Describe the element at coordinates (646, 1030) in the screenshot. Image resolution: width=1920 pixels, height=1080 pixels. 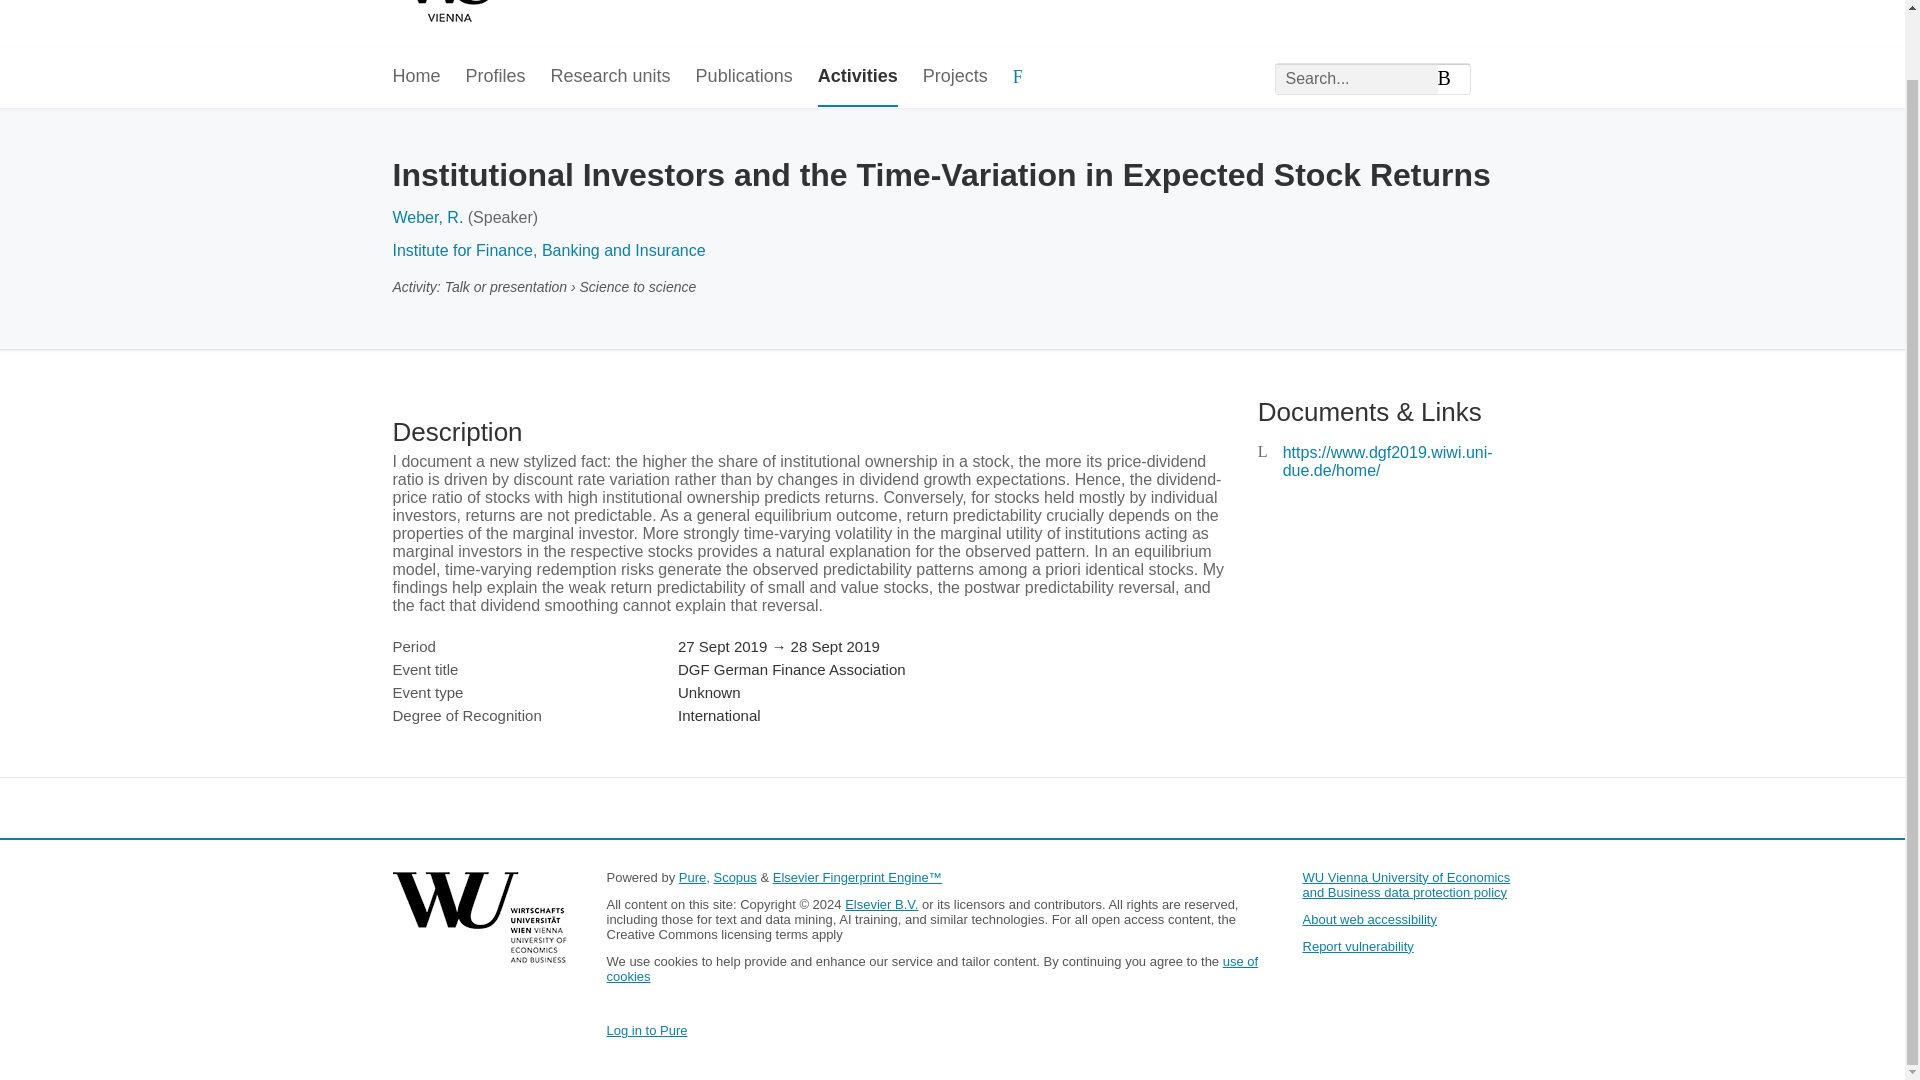
I see `Log in to Pure` at that location.